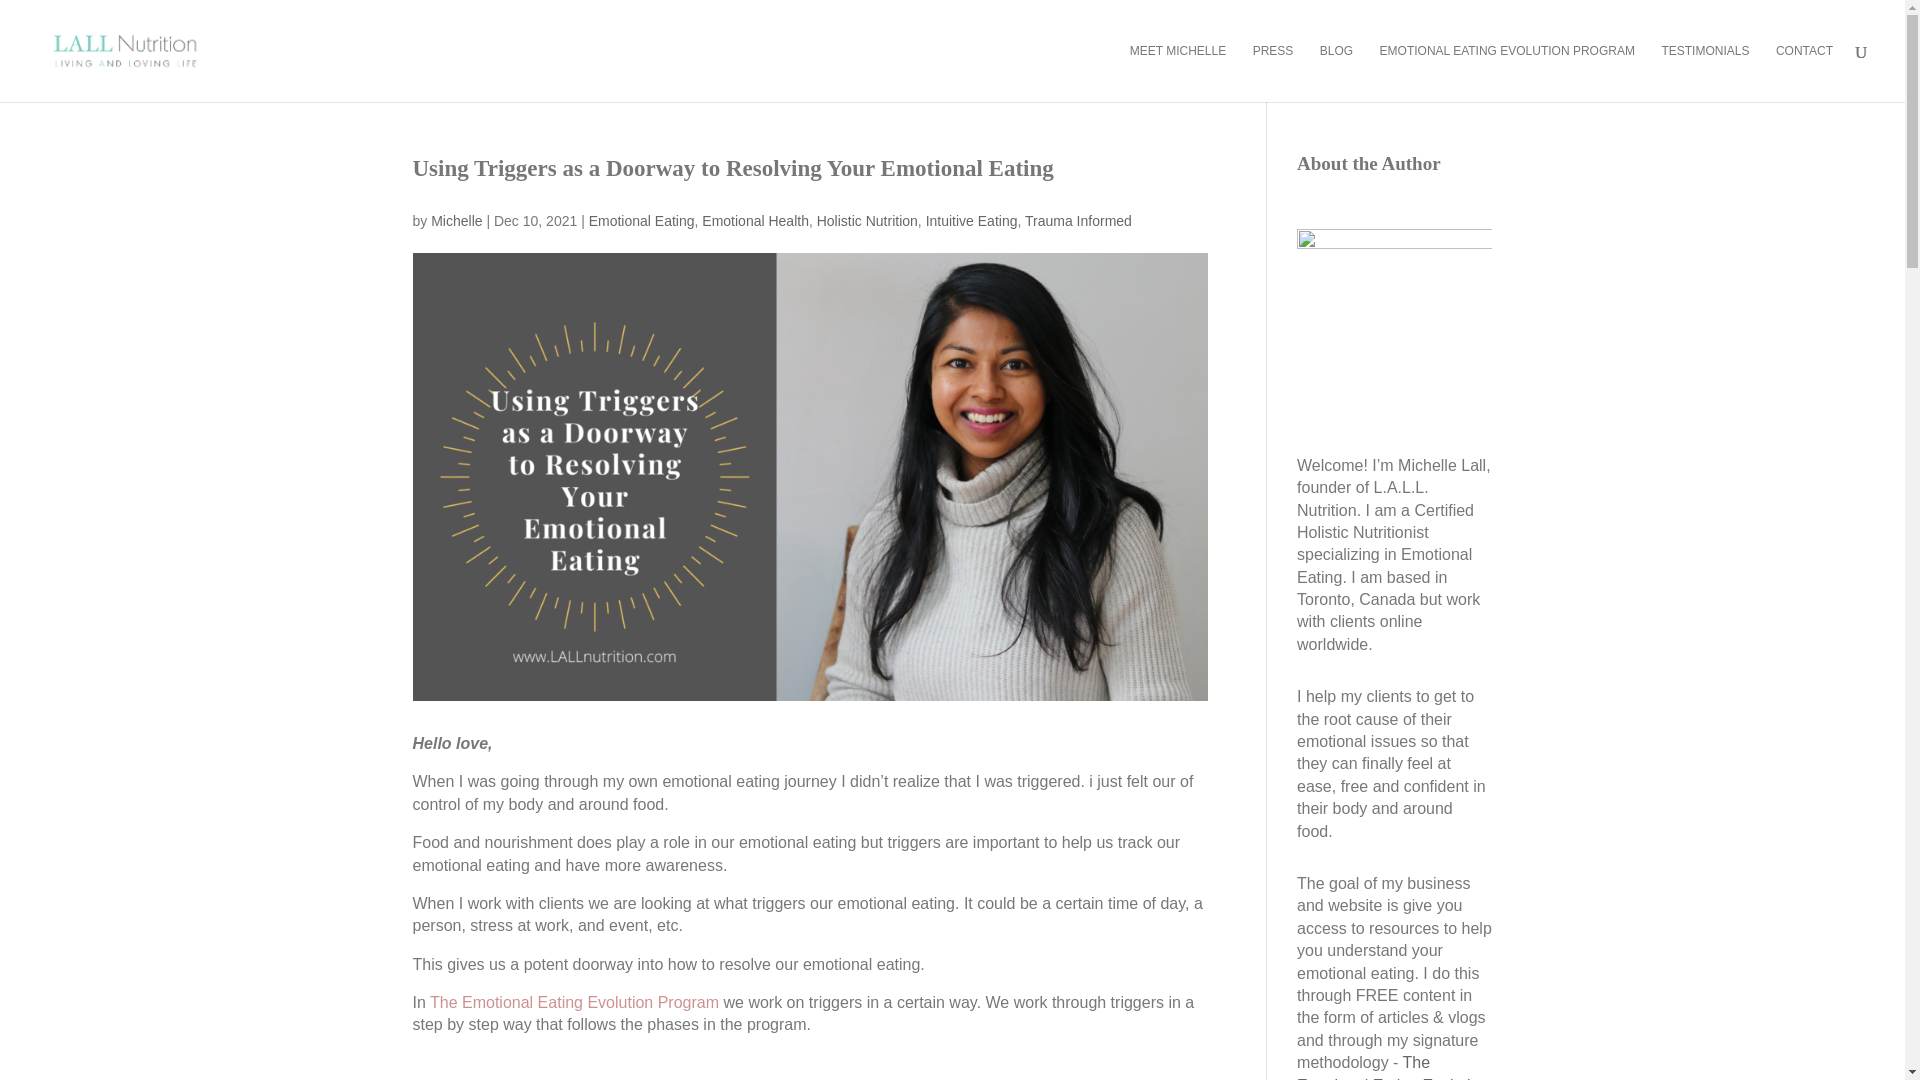 This screenshot has width=1920, height=1080. Describe the element at coordinates (642, 220) in the screenshot. I see `Emotional Eating` at that location.